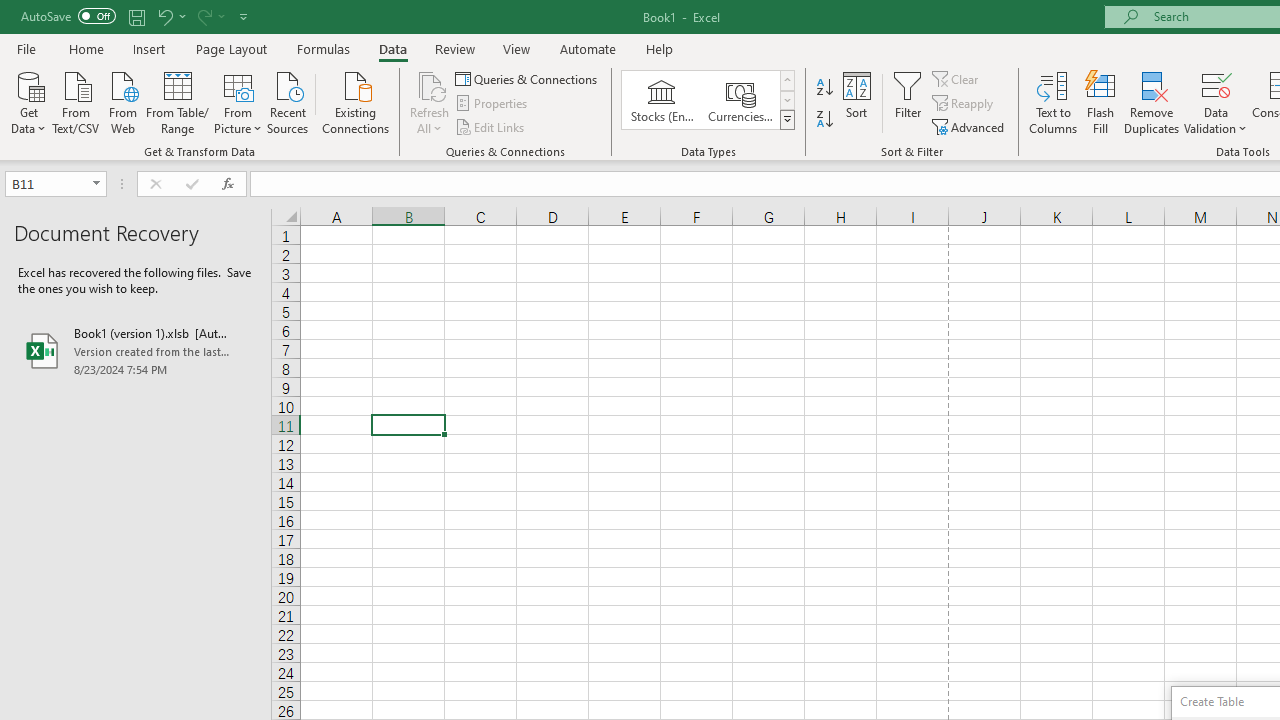 Image resolution: width=1280 pixels, height=720 pixels. Describe the element at coordinates (908, 102) in the screenshot. I see `Filter` at that location.